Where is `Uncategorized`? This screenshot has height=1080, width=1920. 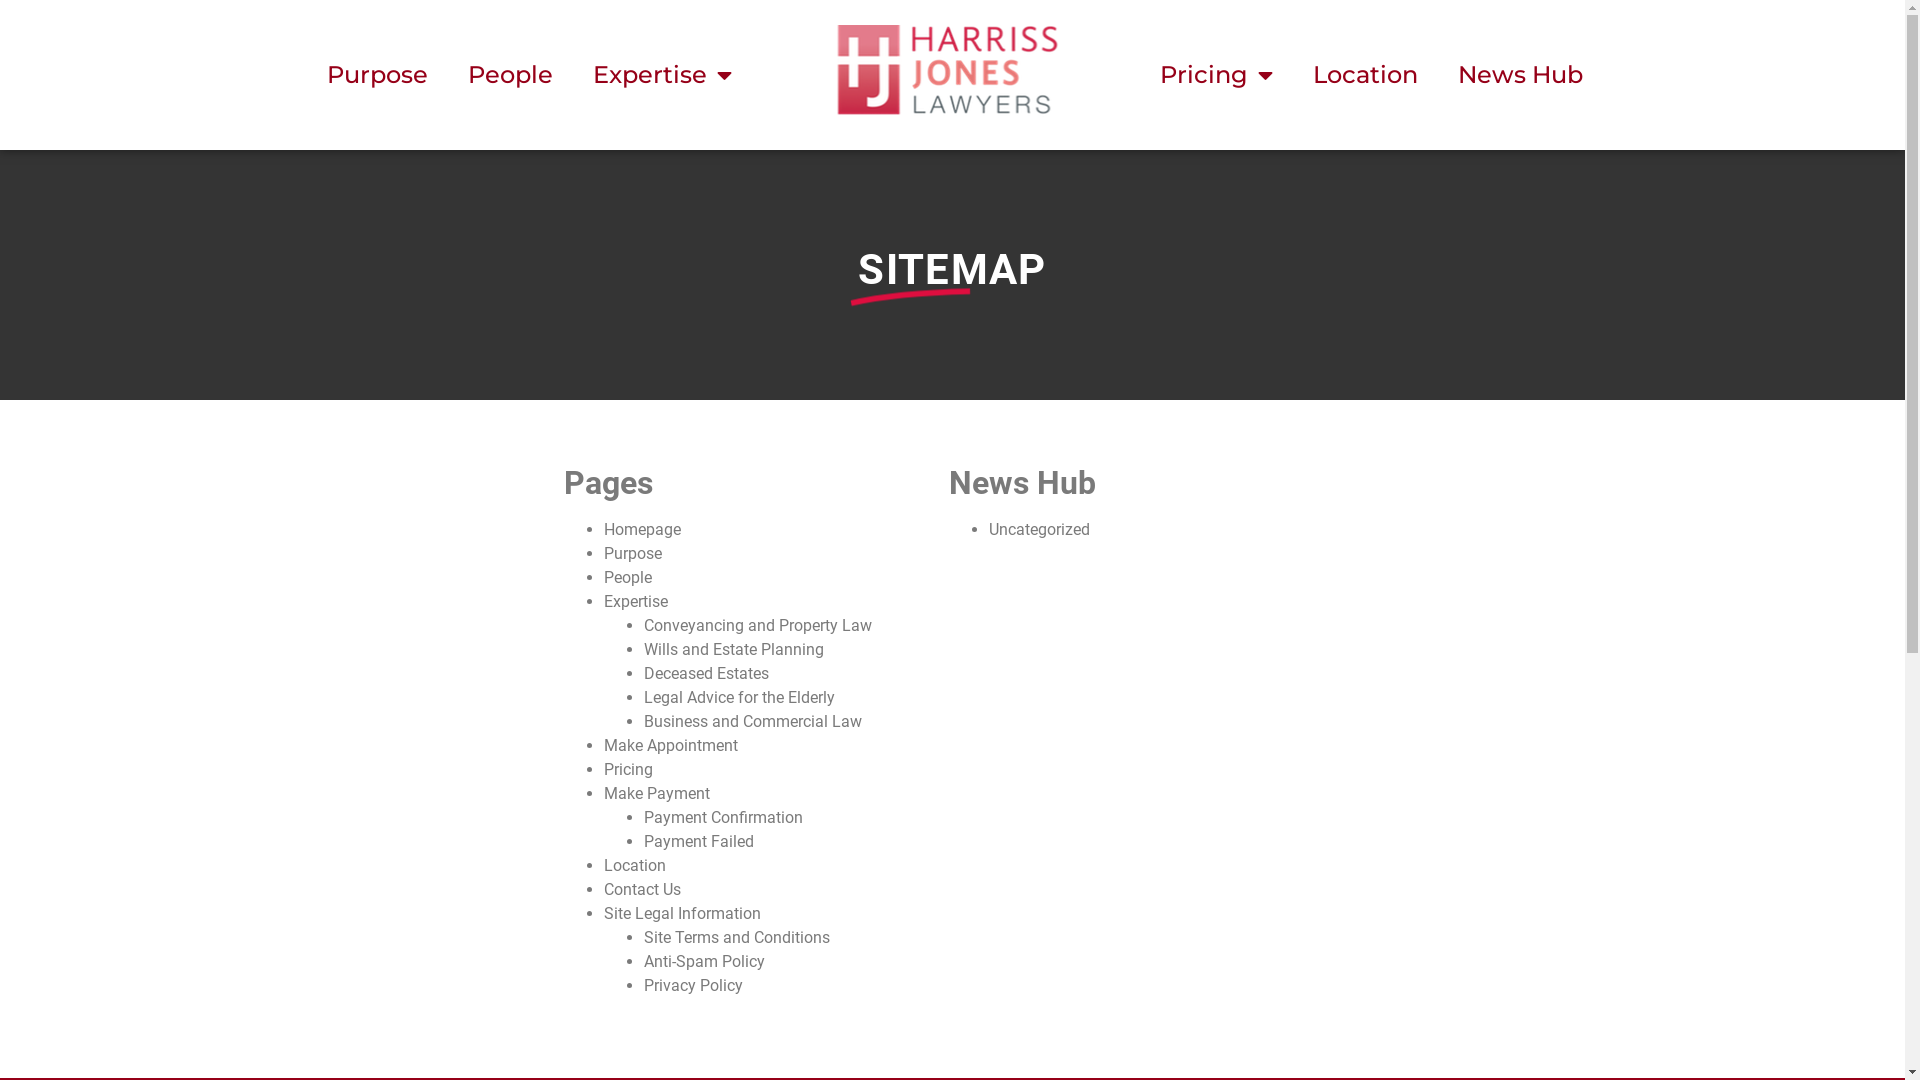
Uncategorized is located at coordinates (1040, 530).